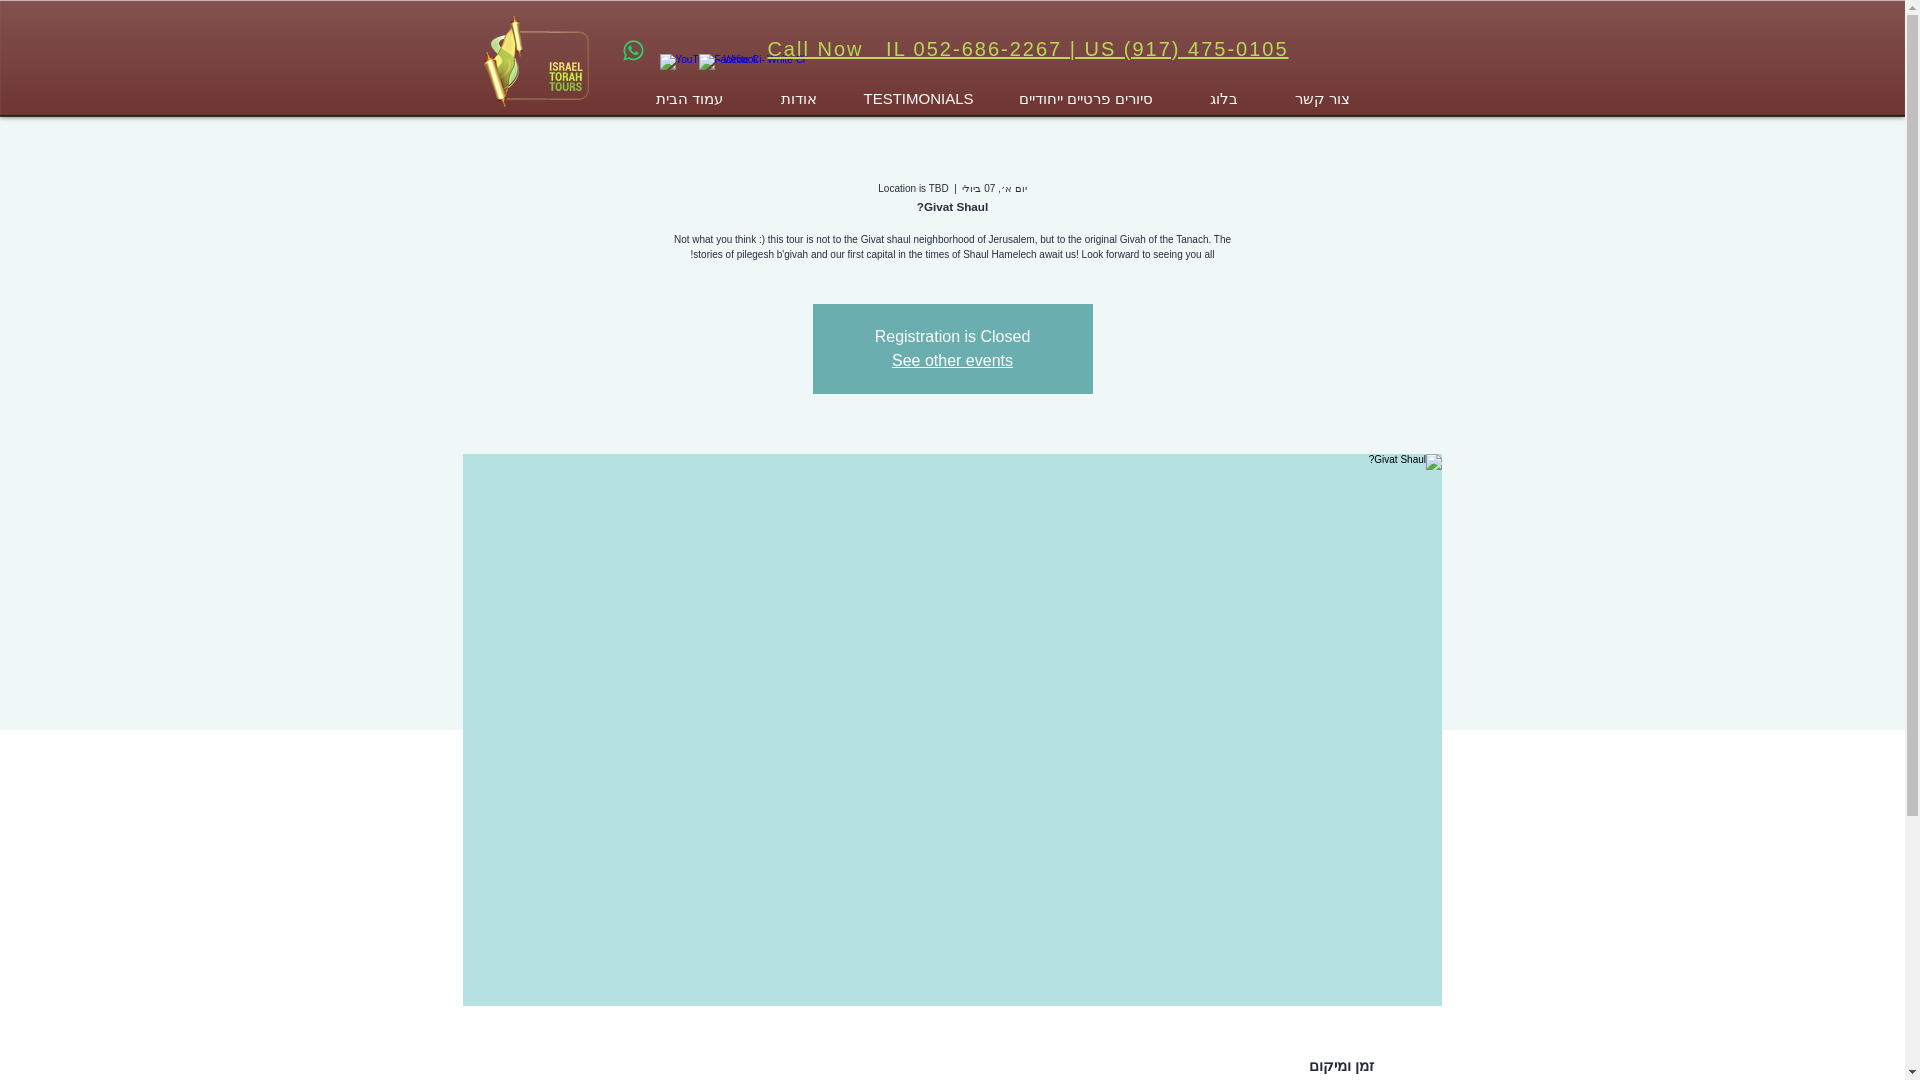 The width and height of the screenshot is (1920, 1080). What do you see at coordinates (952, 360) in the screenshot?
I see `See other events` at bounding box center [952, 360].